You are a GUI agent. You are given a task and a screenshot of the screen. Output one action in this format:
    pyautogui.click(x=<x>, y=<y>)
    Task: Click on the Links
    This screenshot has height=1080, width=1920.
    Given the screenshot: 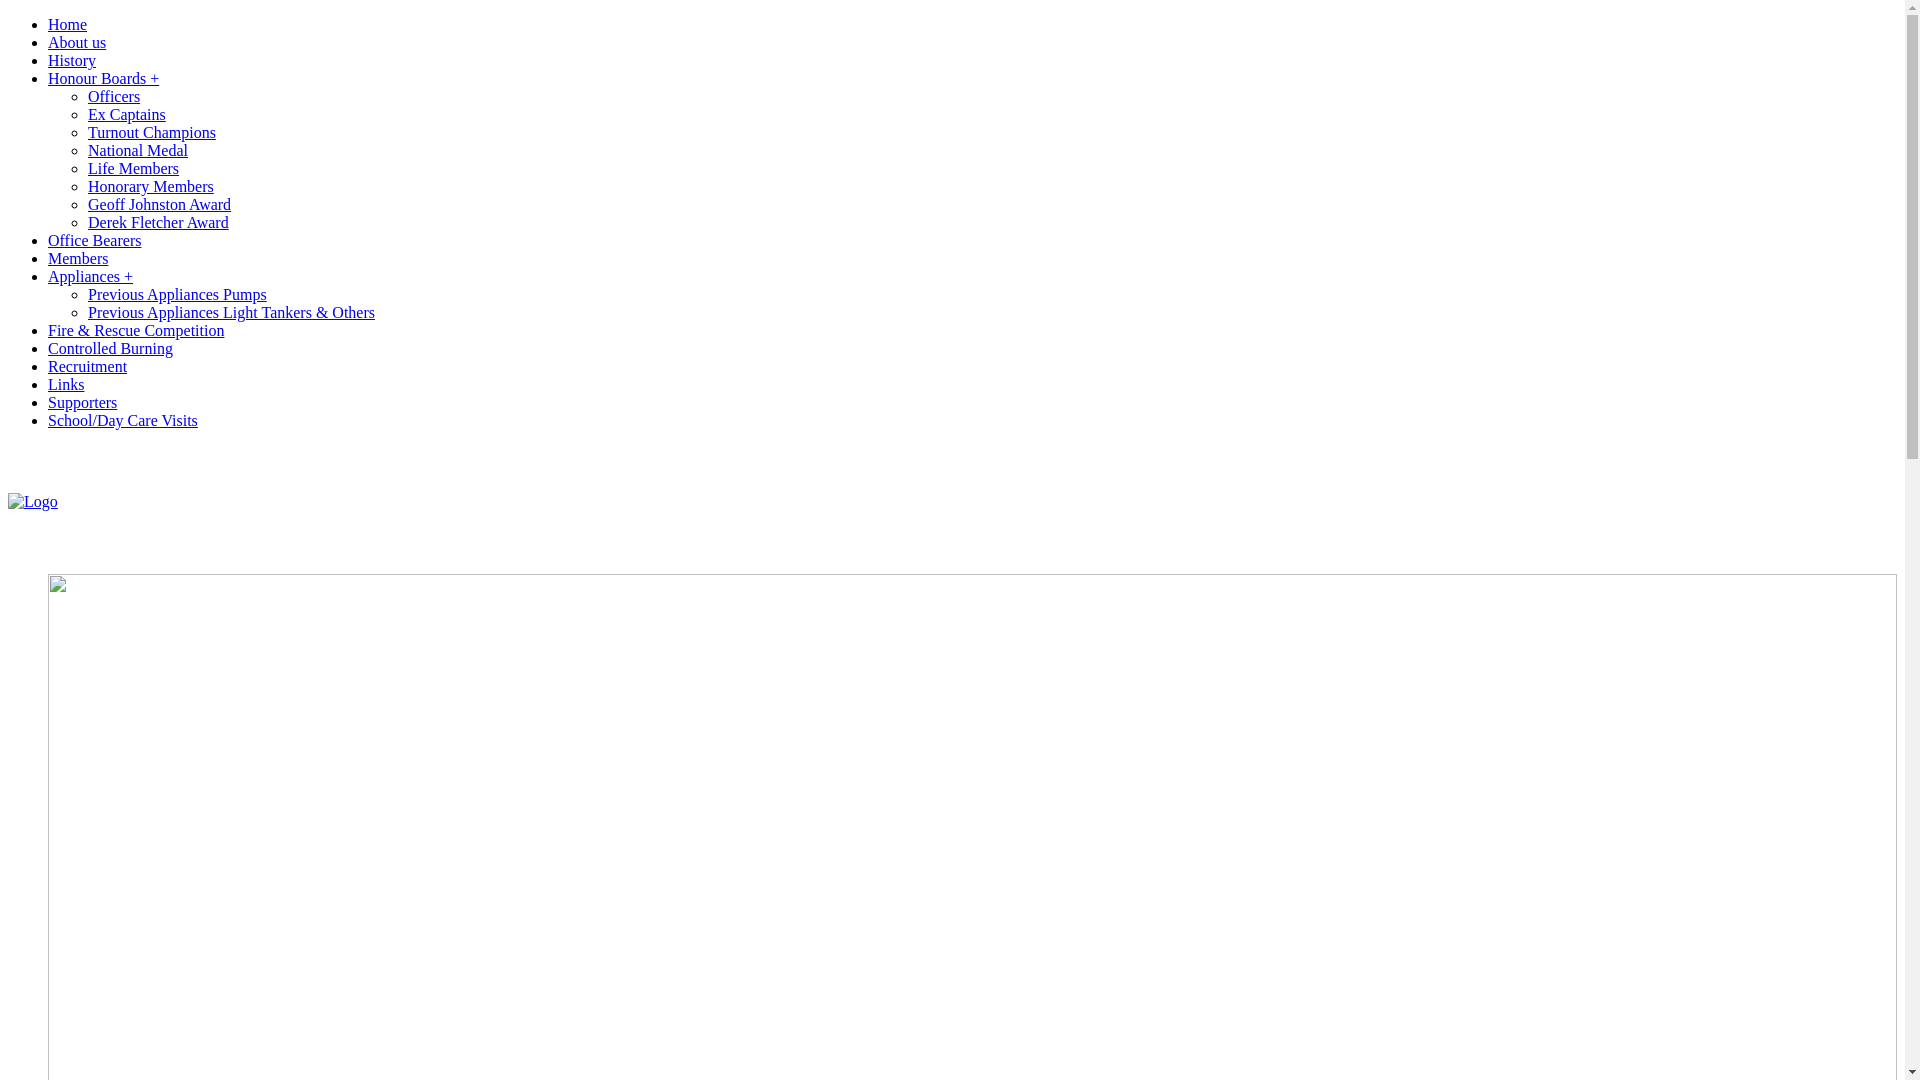 What is the action you would take?
    pyautogui.click(x=66, y=384)
    